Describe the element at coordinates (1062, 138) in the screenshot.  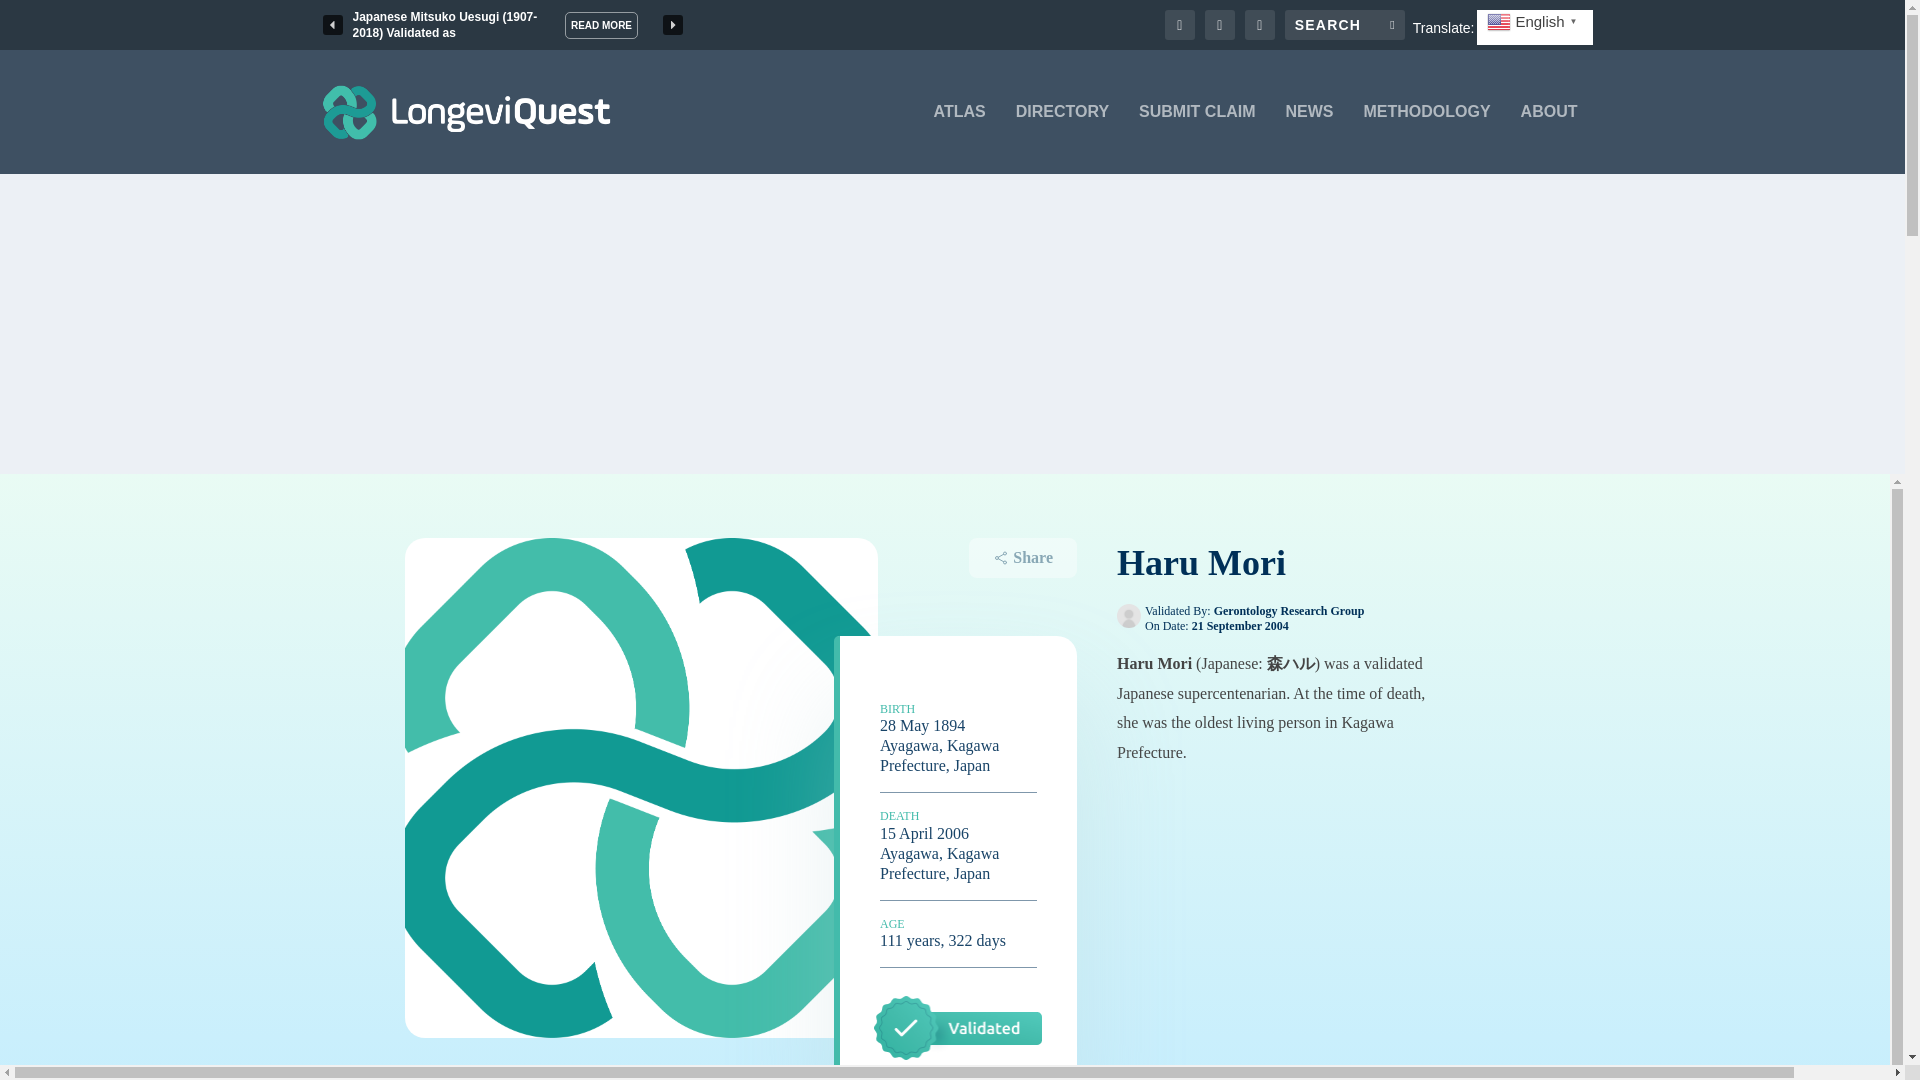
I see `DIRECTORY` at that location.